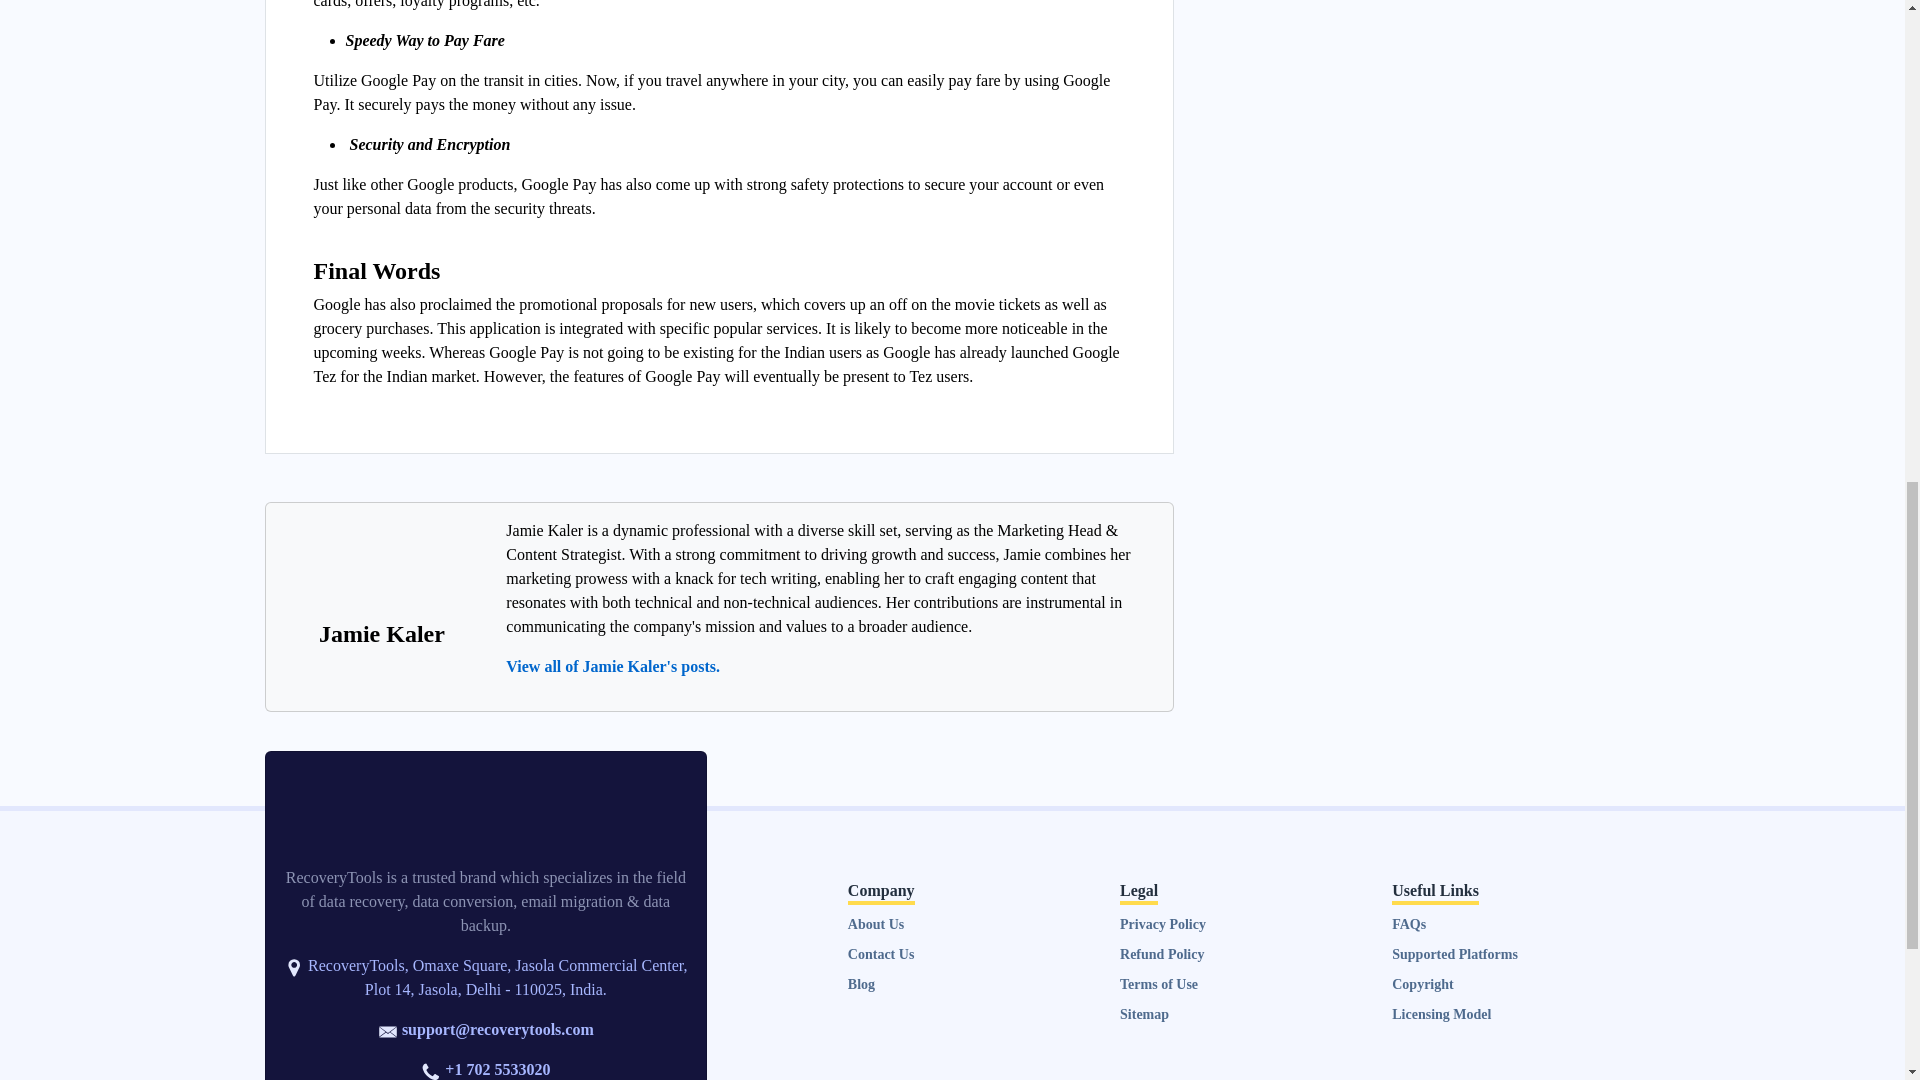  I want to click on Terms of Use, so click(1158, 984).